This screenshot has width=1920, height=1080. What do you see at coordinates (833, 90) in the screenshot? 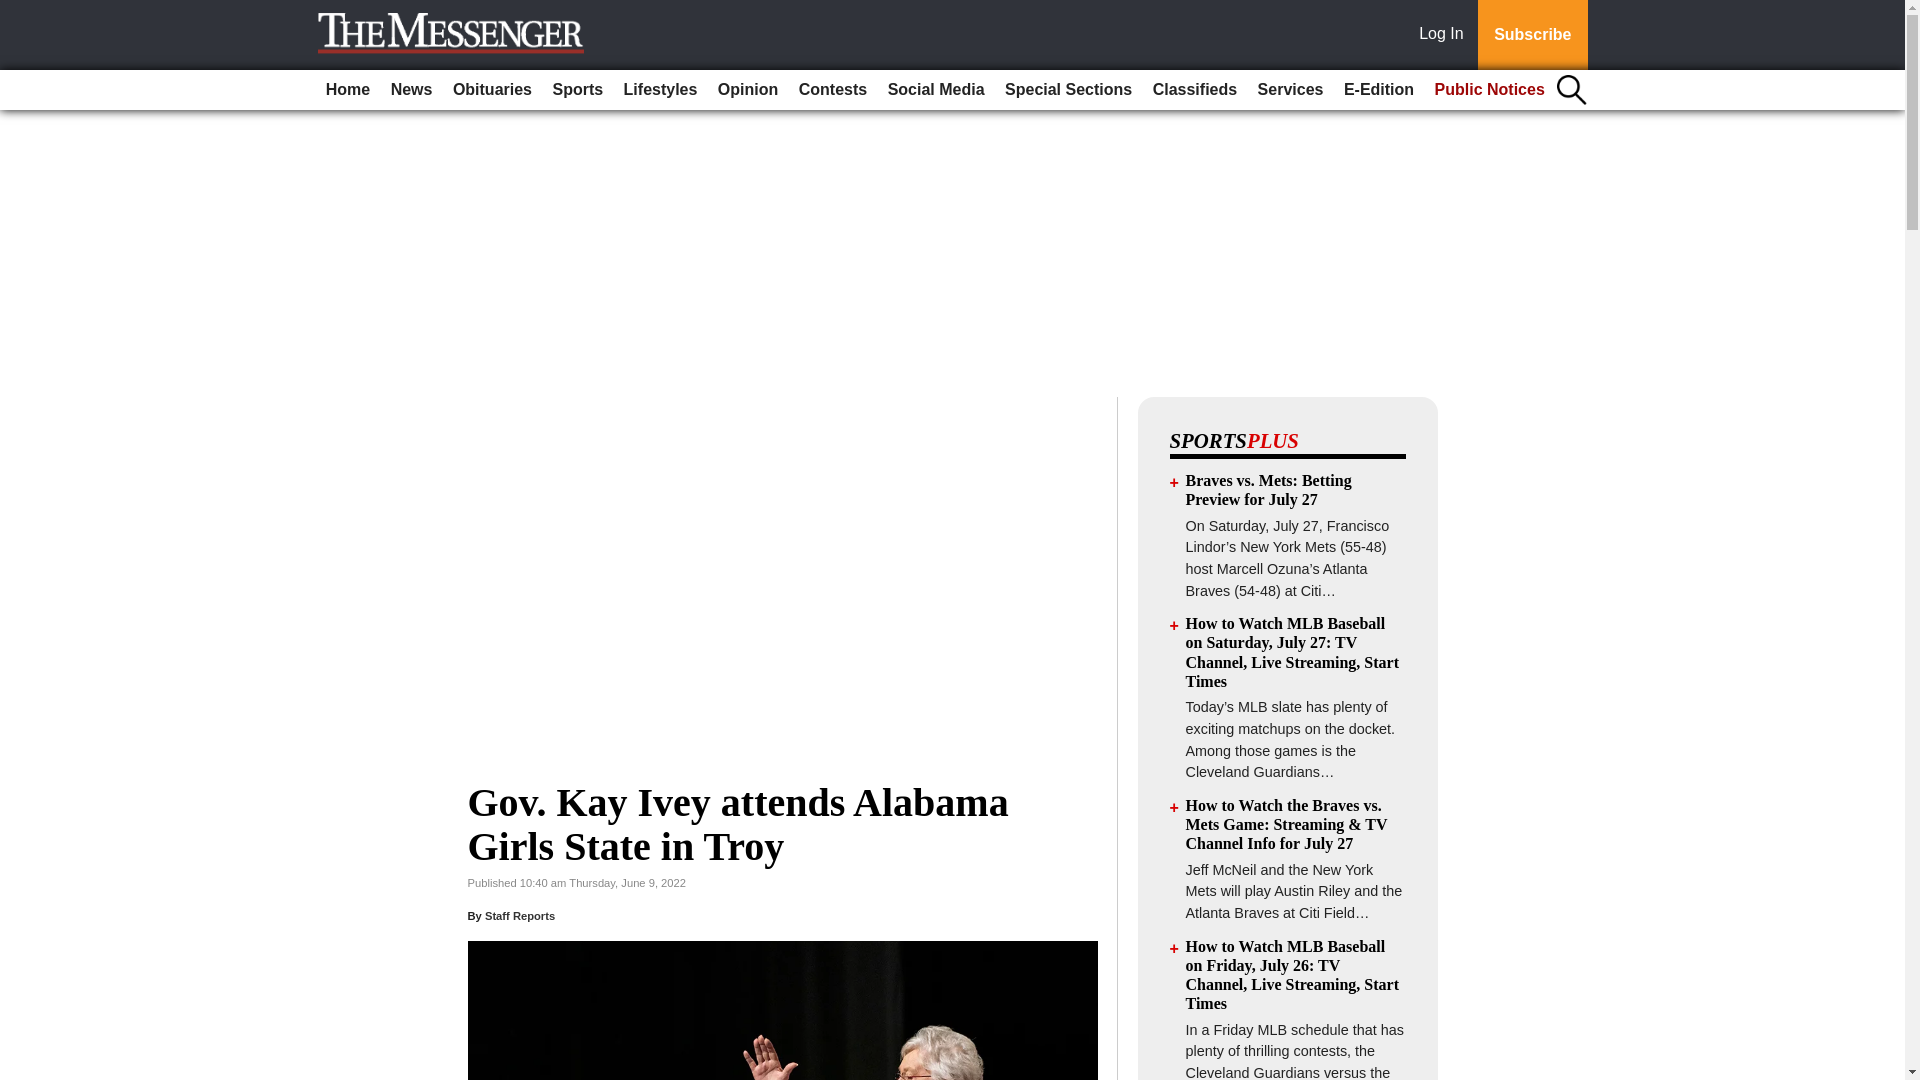
I see `Contests` at bounding box center [833, 90].